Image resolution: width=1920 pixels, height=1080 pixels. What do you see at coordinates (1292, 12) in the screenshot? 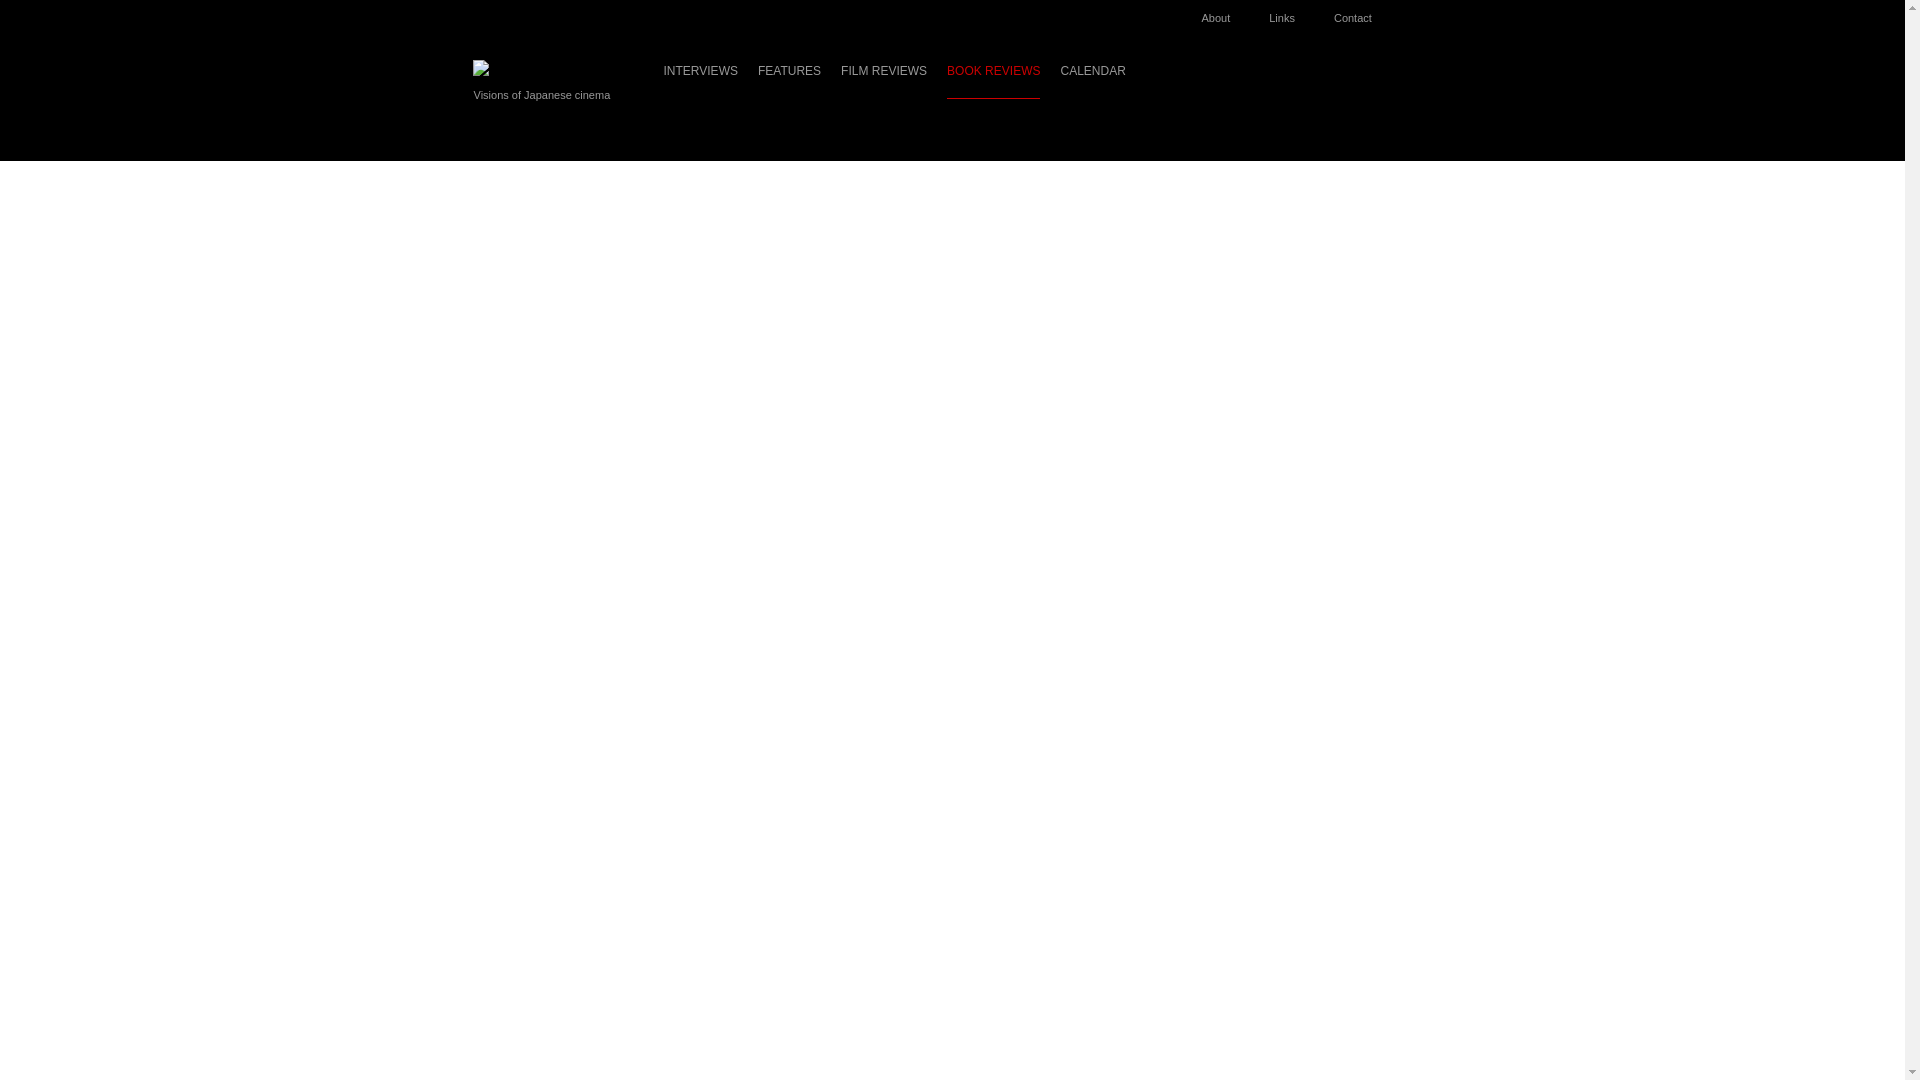
I see `Links` at bounding box center [1292, 12].